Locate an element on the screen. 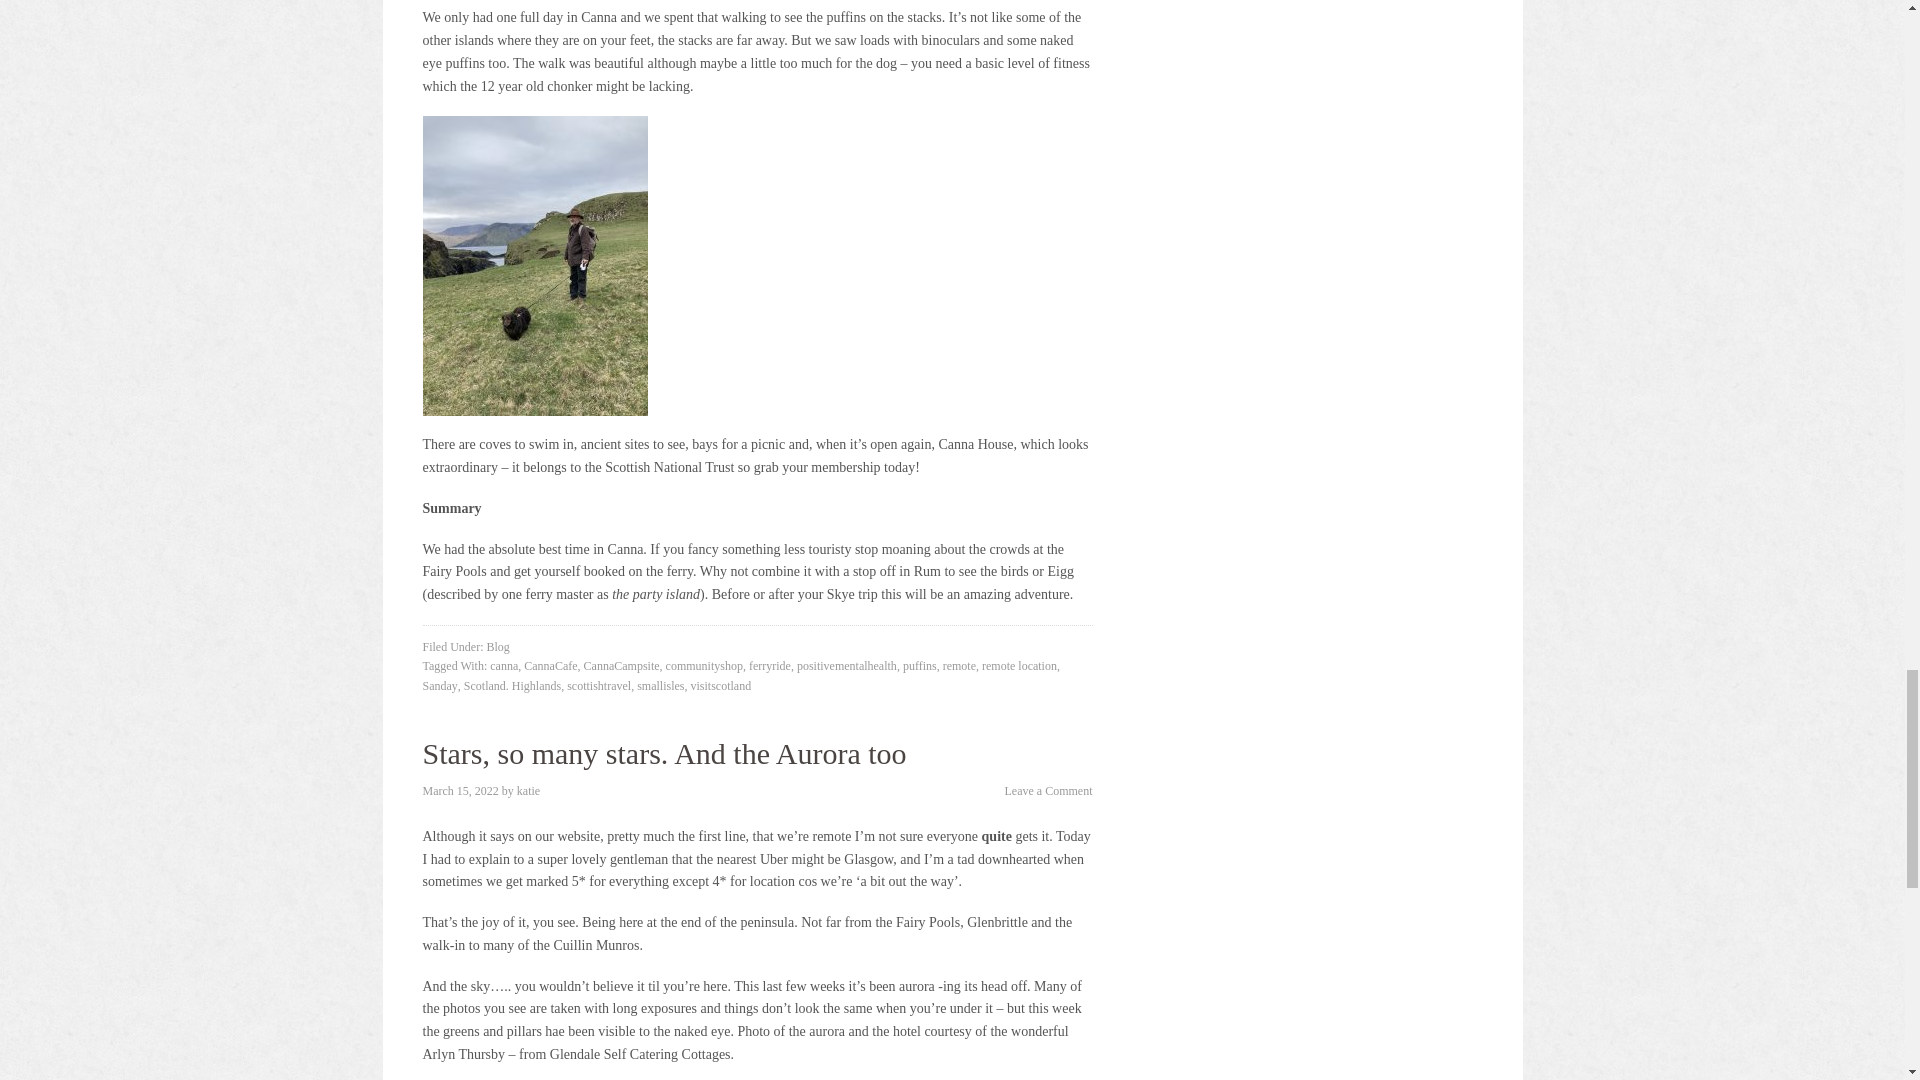  Blog is located at coordinates (496, 647).